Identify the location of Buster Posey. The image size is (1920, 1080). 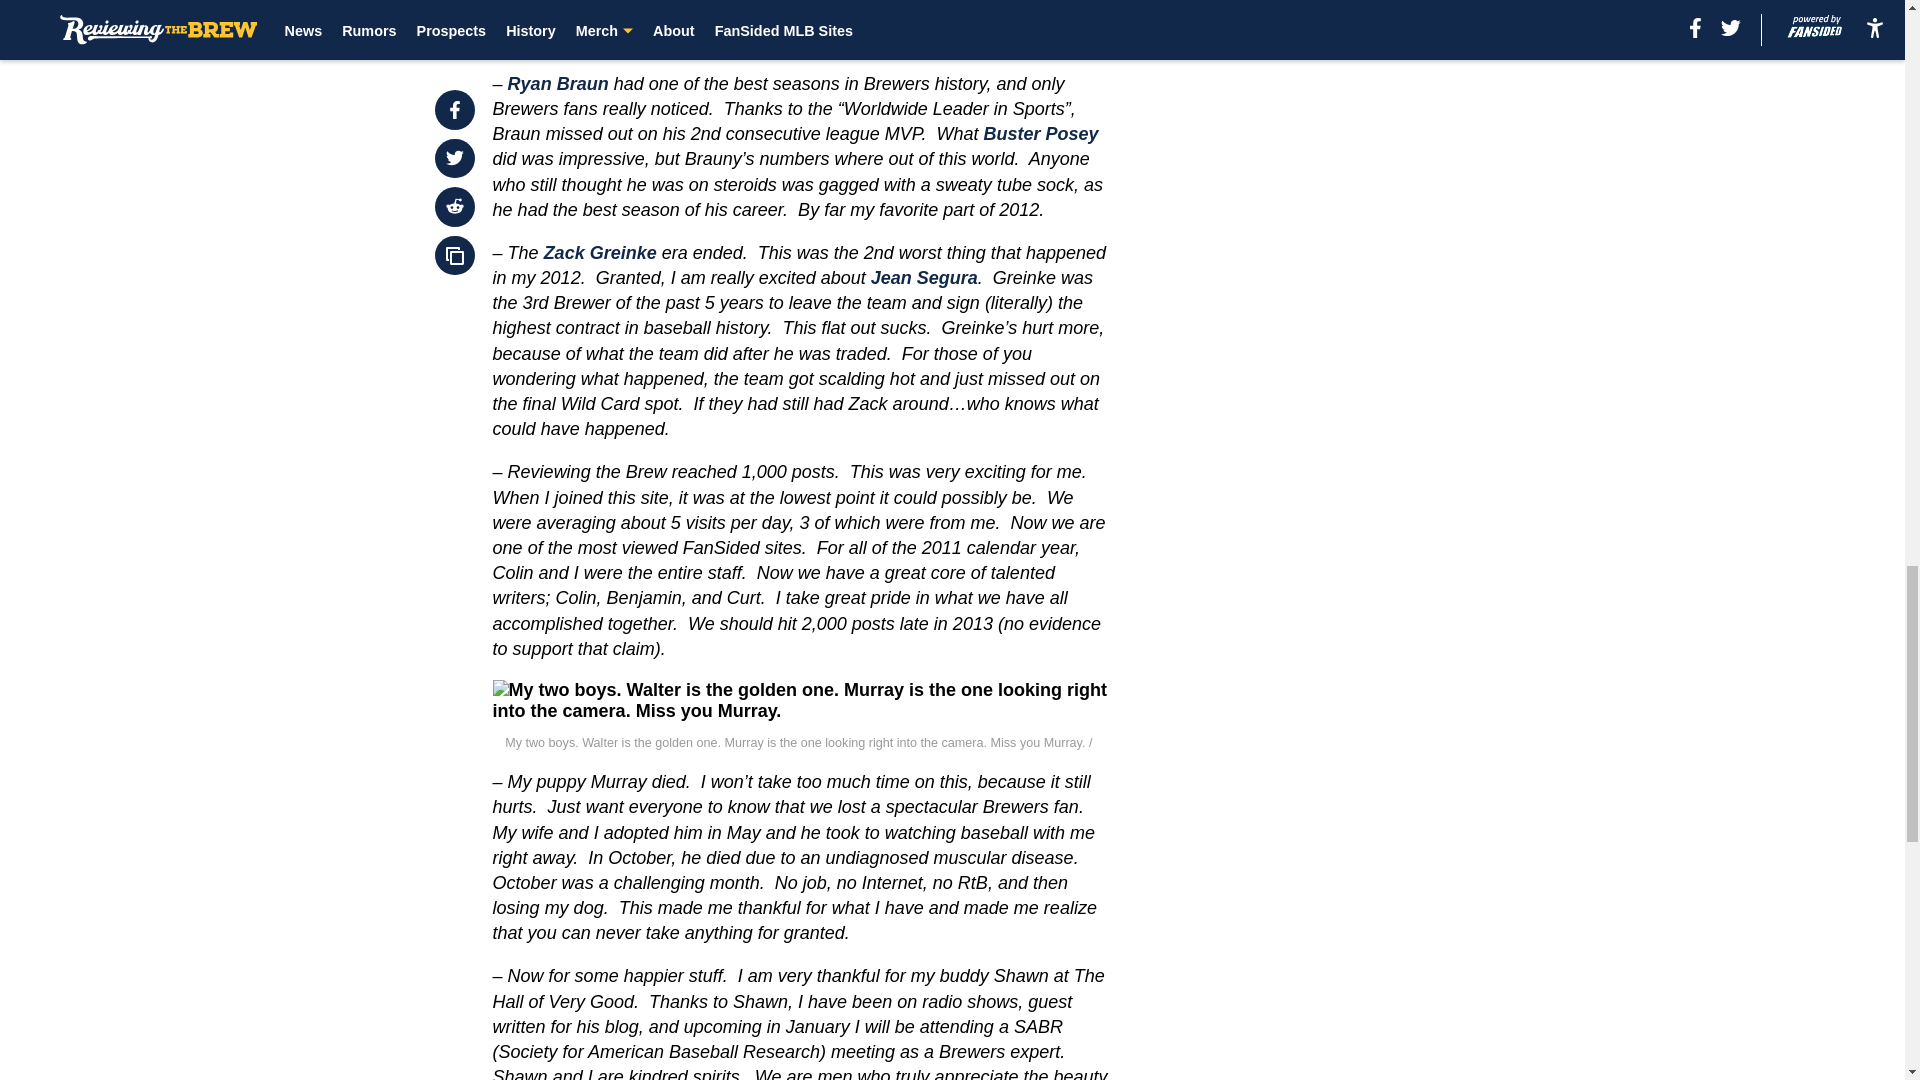
(1040, 134).